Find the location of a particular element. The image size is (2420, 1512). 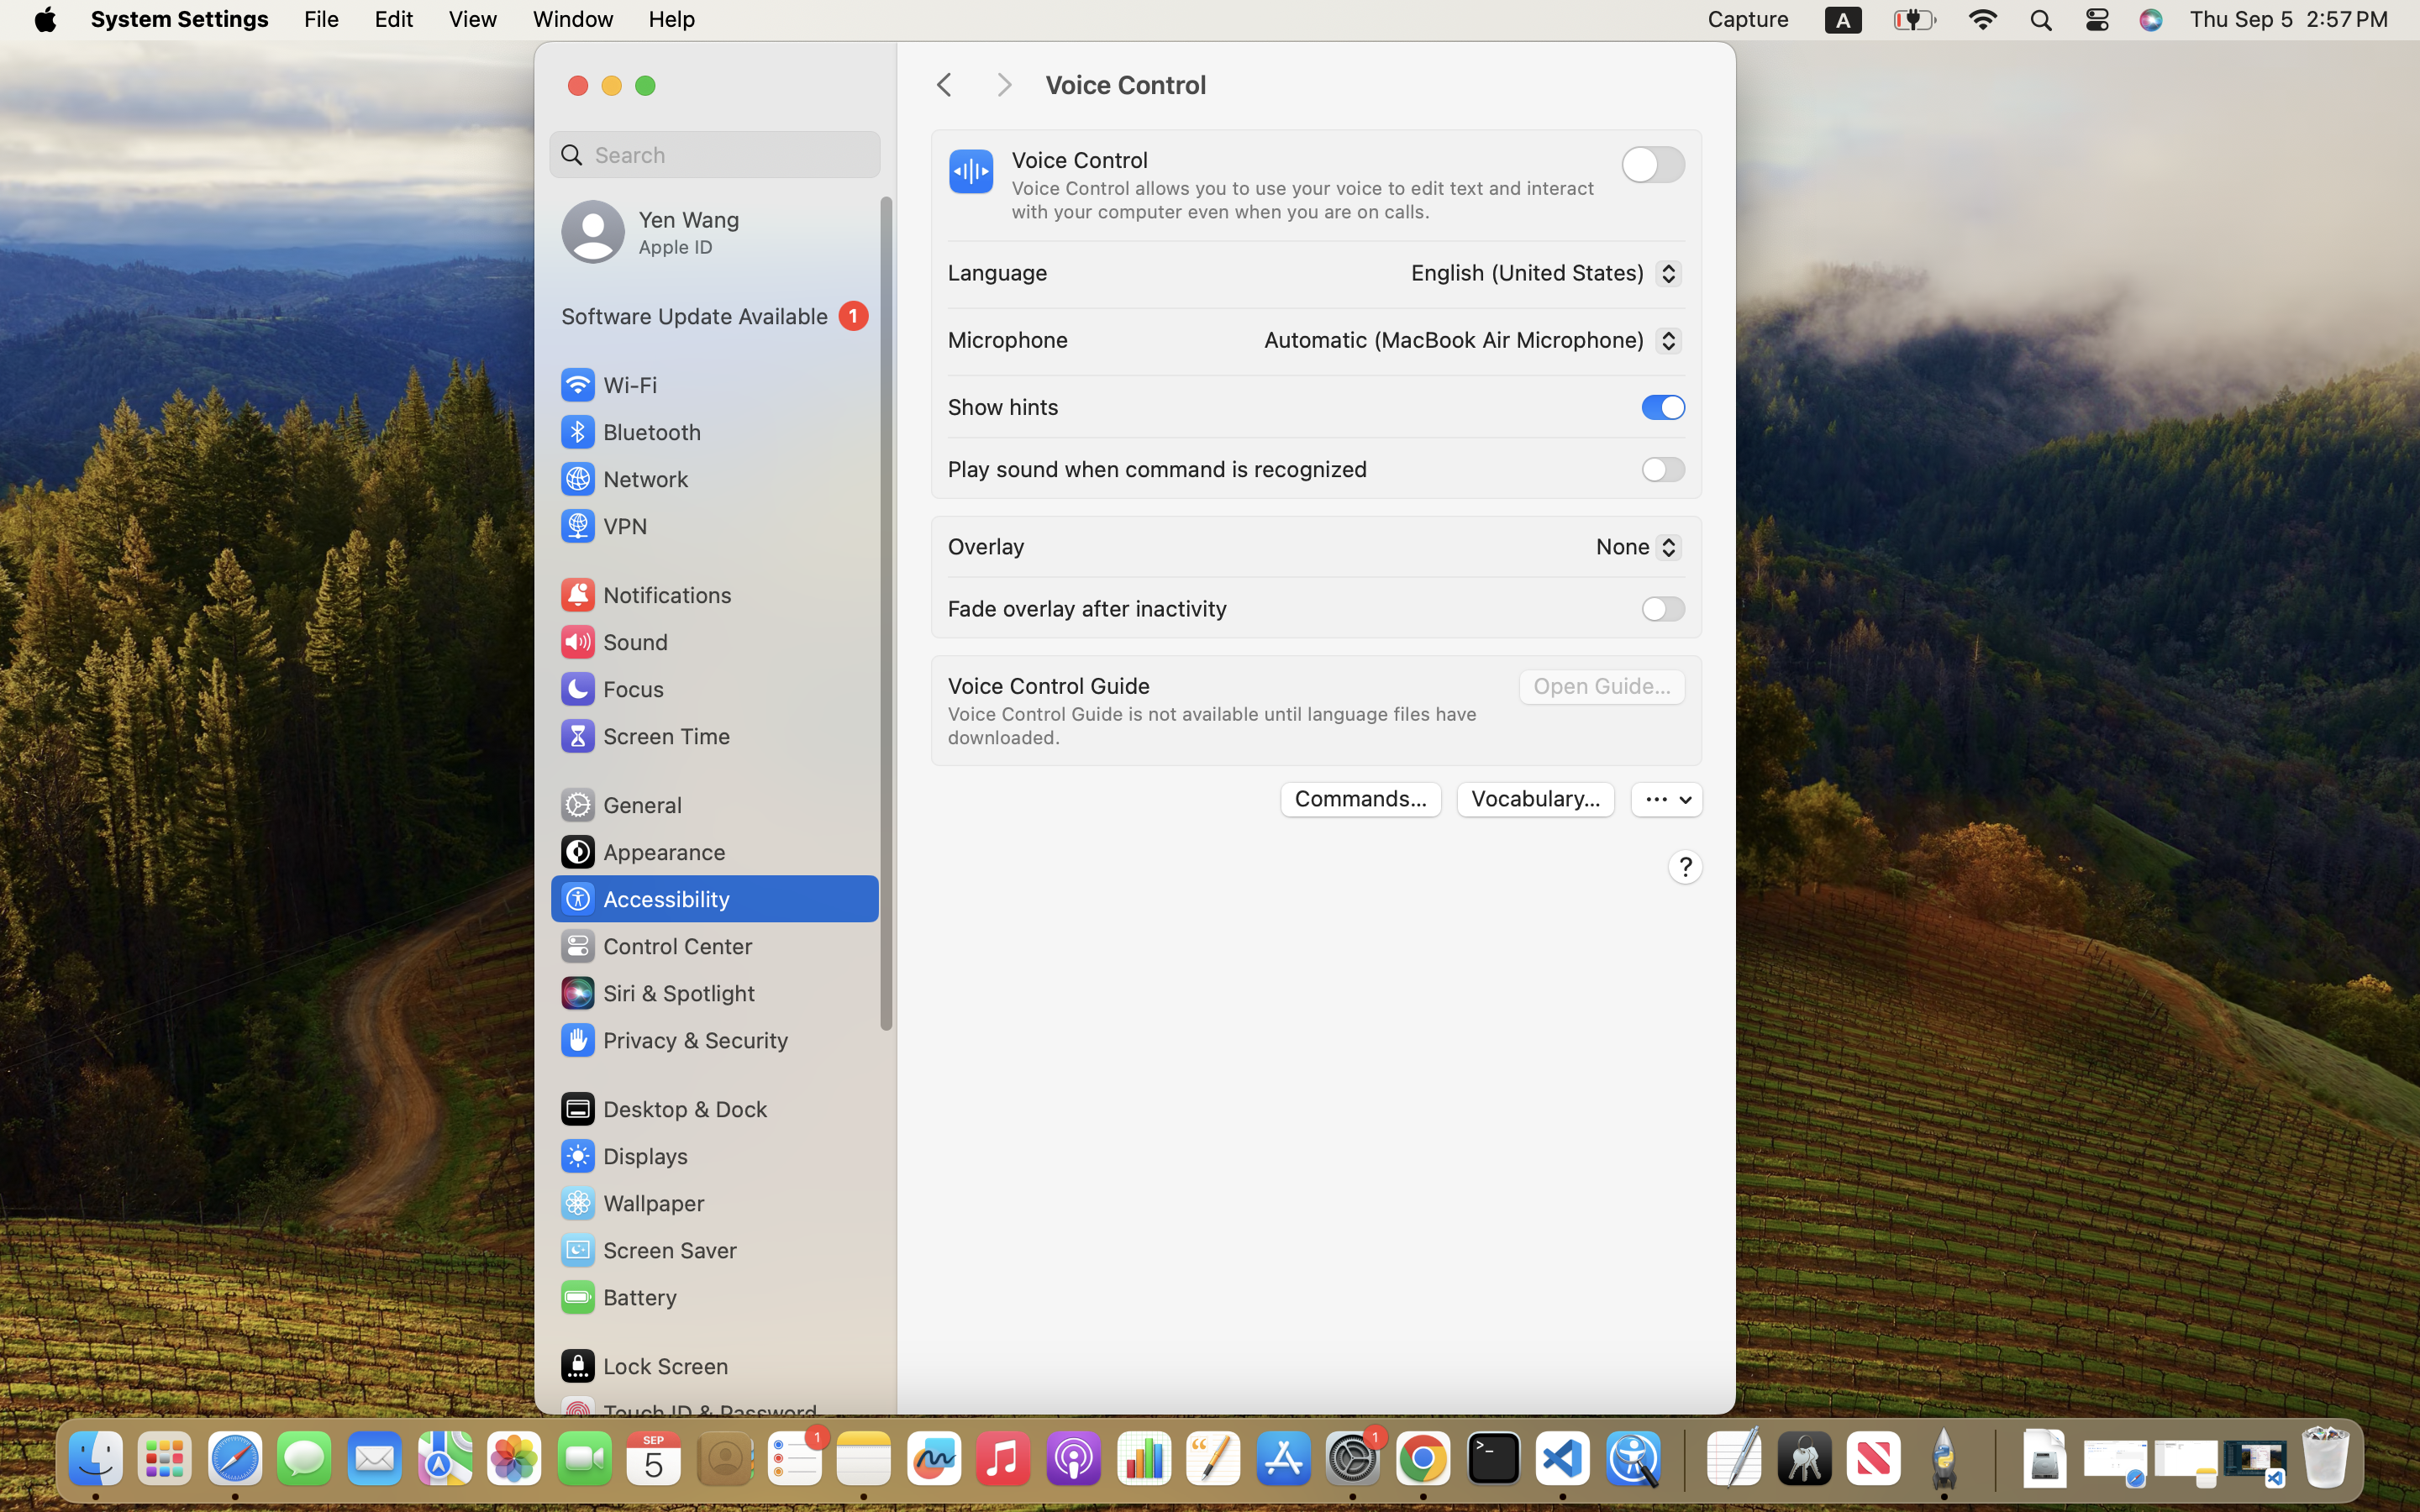

Wallpaper is located at coordinates (631, 1203).